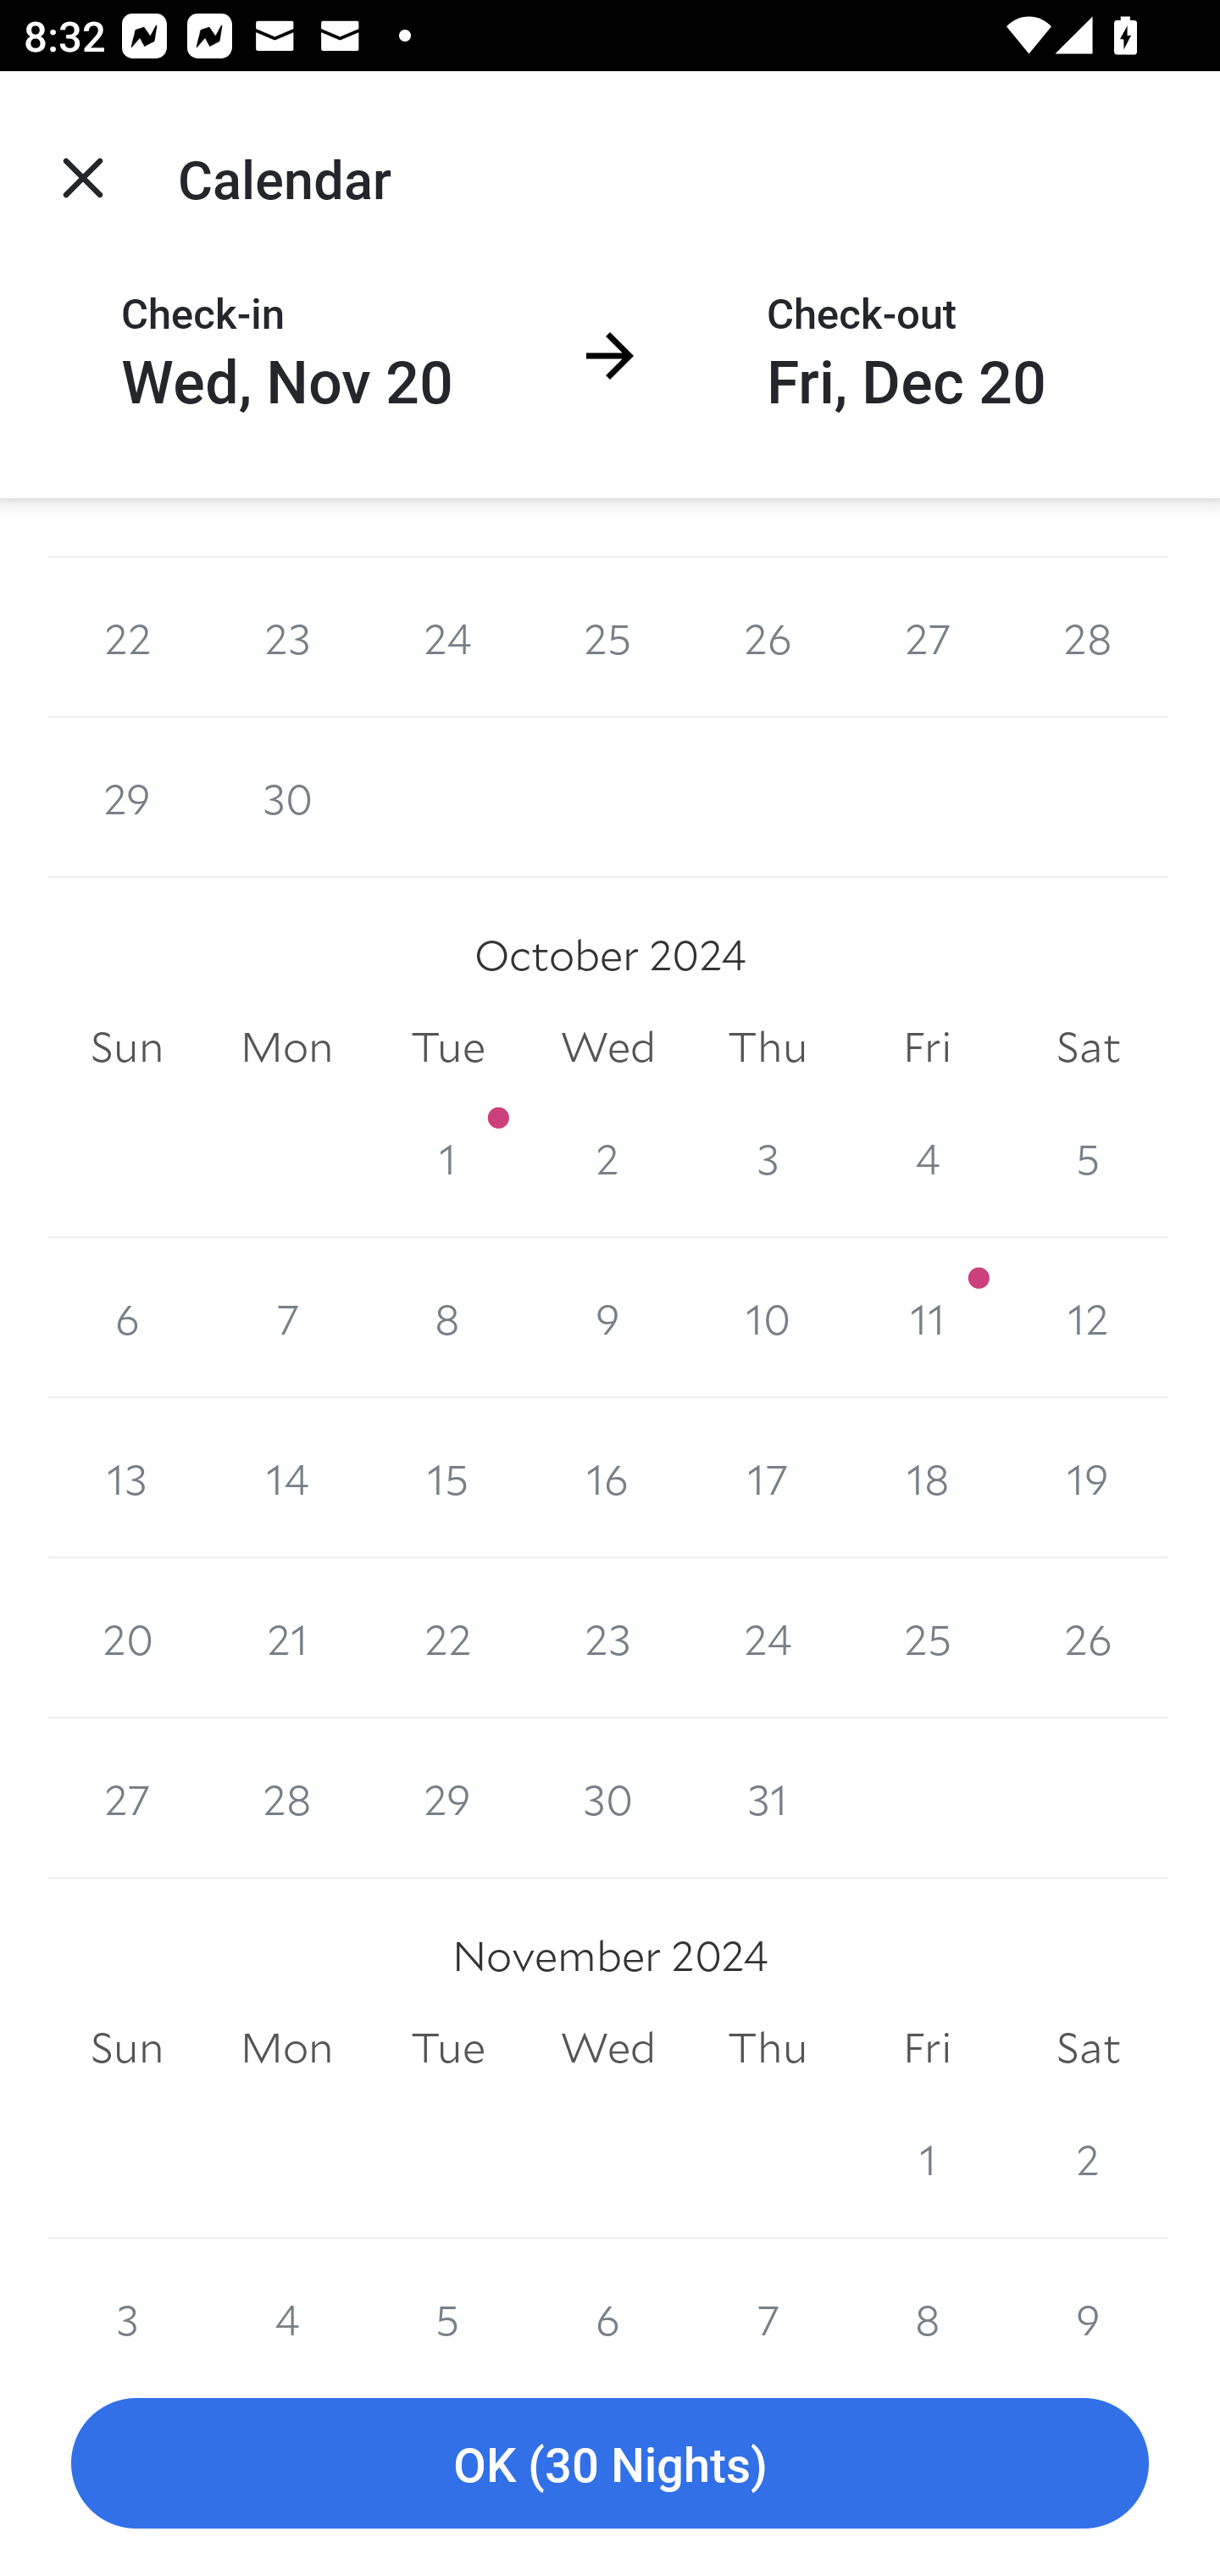 Image resolution: width=1220 pixels, height=2576 pixels. What do you see at coordinates (447, 1158) in the screenshot?
I see `1 1 October 2024` at bounding box center [447, 1158].